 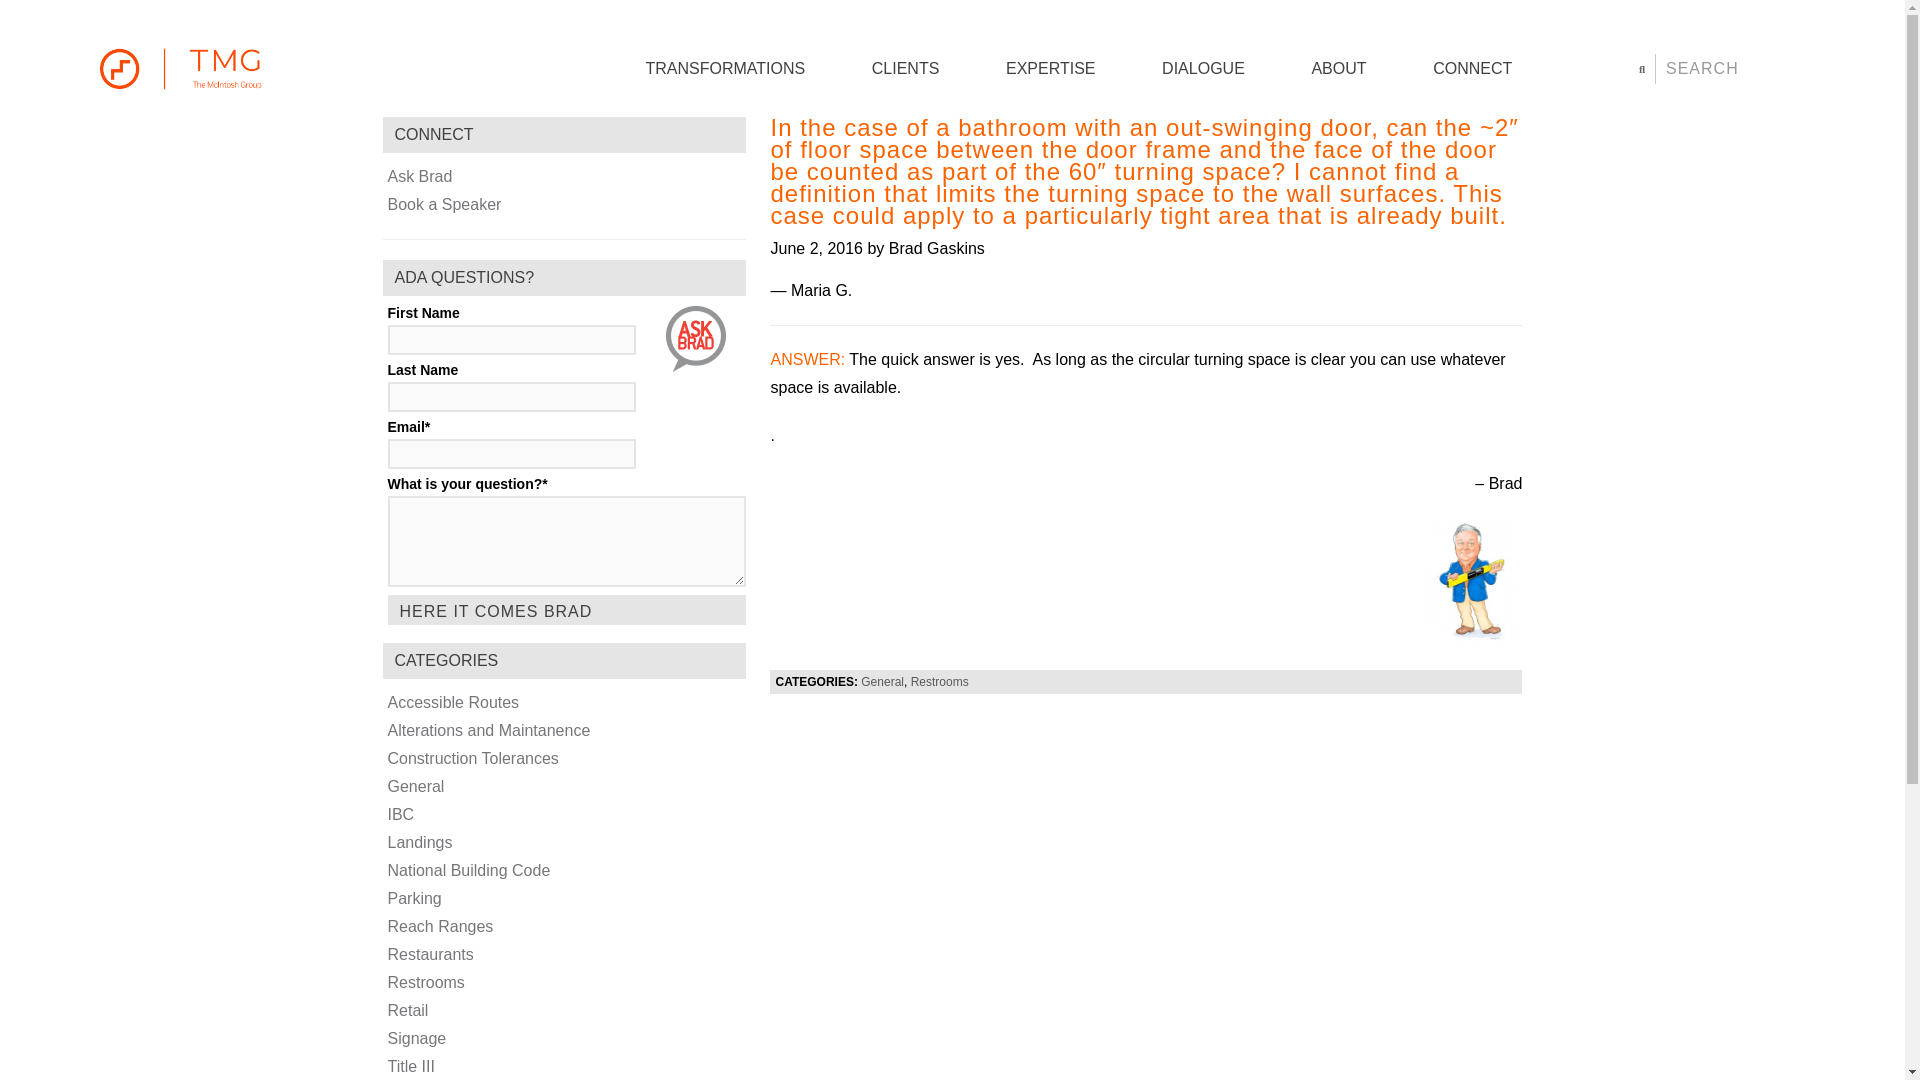 I want to click on Book a Speaker, so click(x=444, y=204).